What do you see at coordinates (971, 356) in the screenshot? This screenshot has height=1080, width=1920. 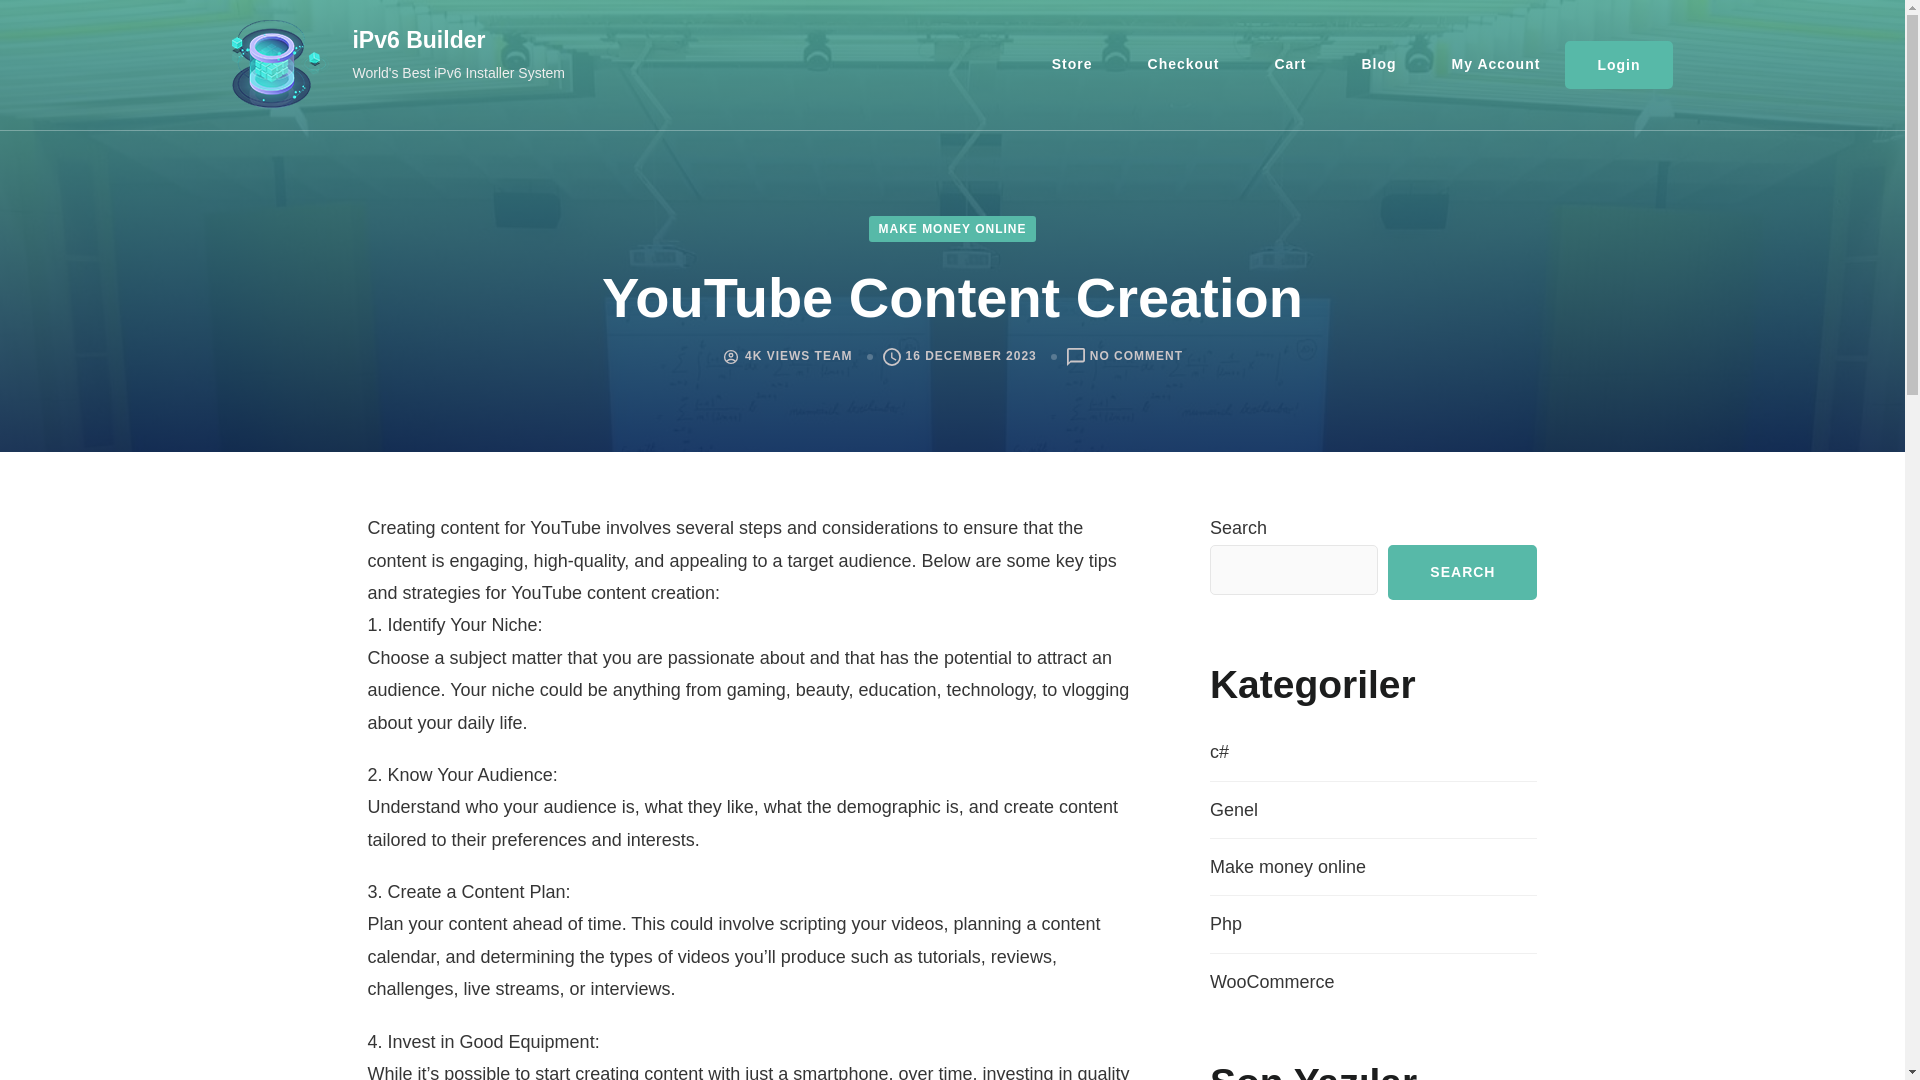 I see `16 DECEMBER 2023` at bounding box center [971, 356].